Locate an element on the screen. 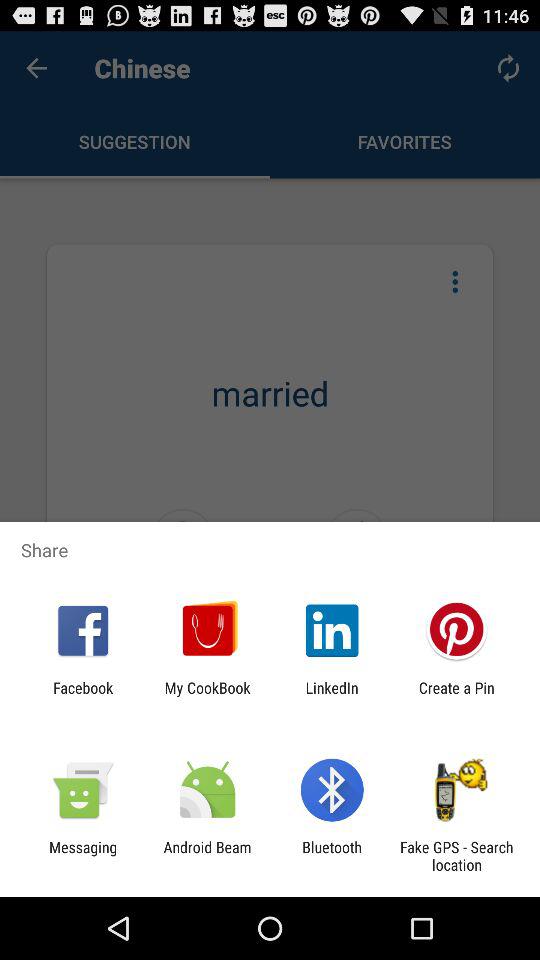 The height and width of the screenshot is (960, 540). choose item next to the my cookbook icon is located at coordinates (332, 696).